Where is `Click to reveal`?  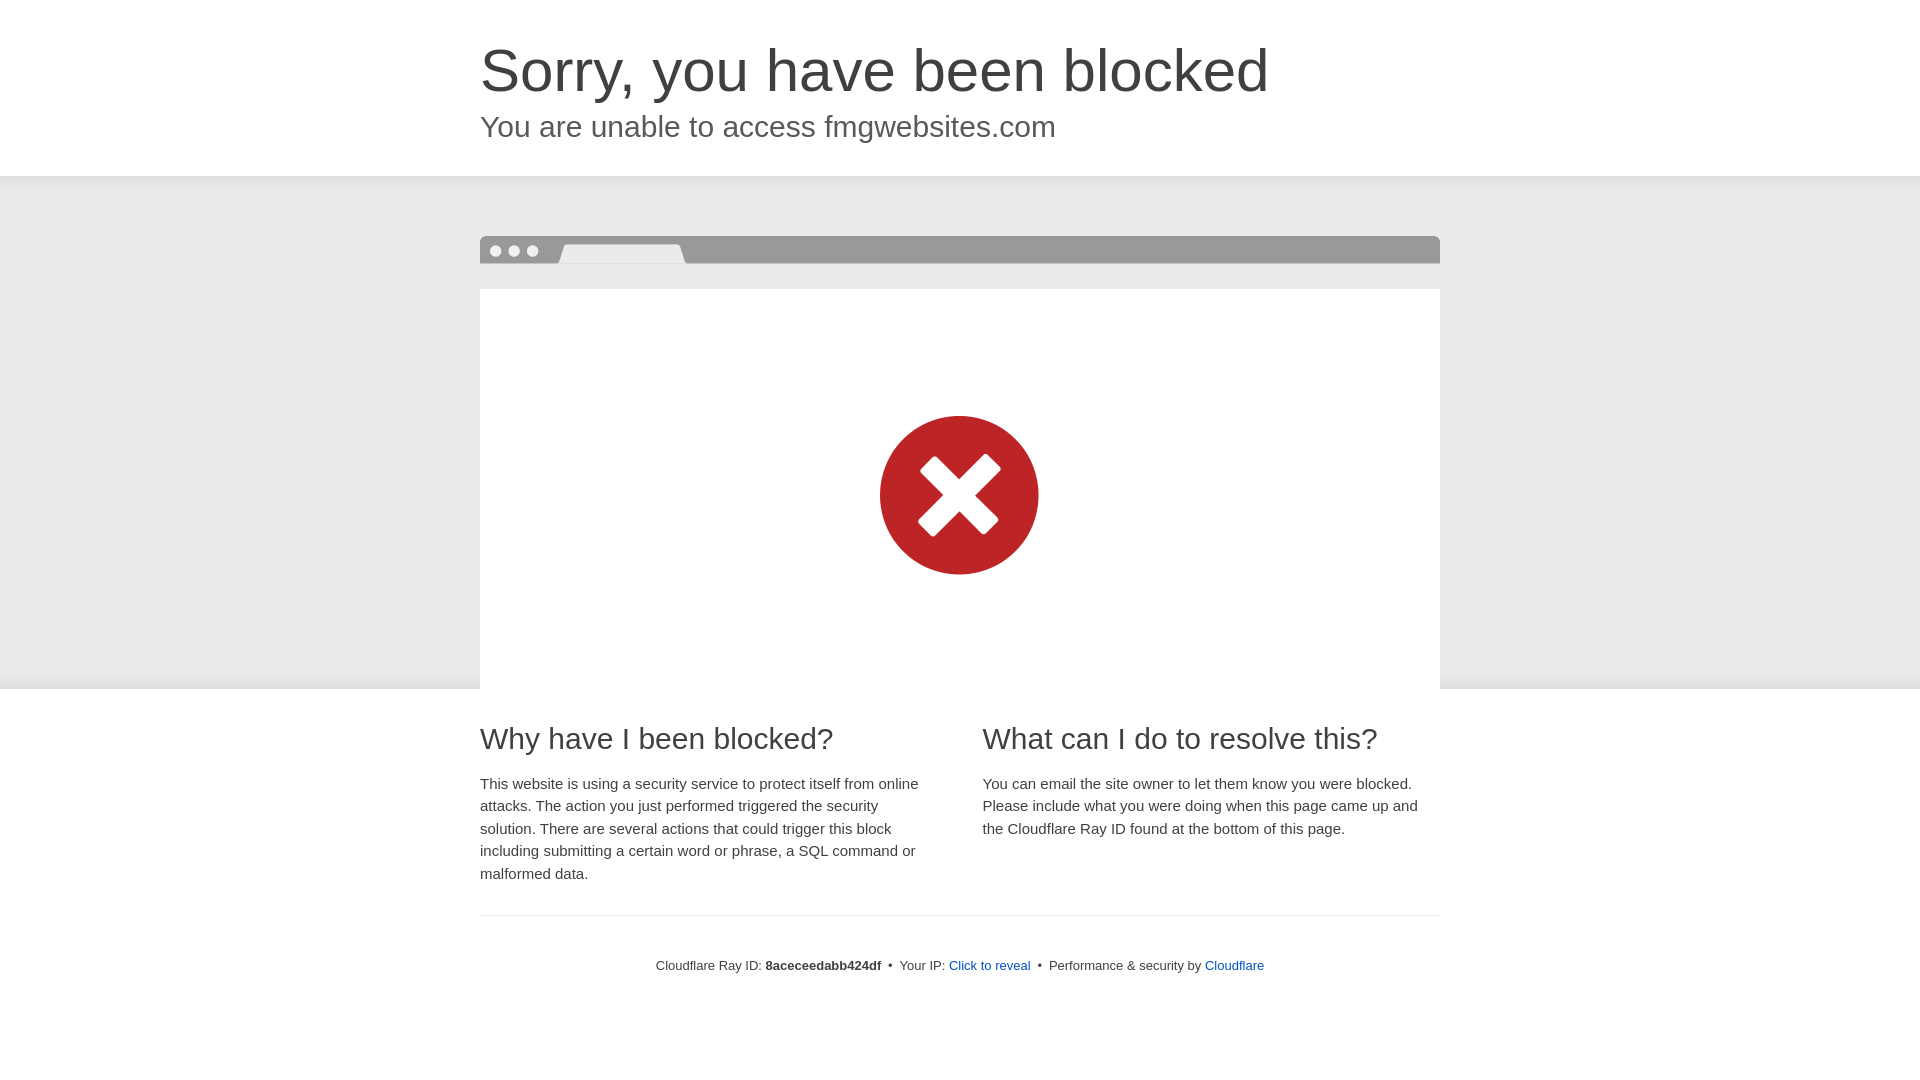 Click to reveal is located at coordinates (990, 966).